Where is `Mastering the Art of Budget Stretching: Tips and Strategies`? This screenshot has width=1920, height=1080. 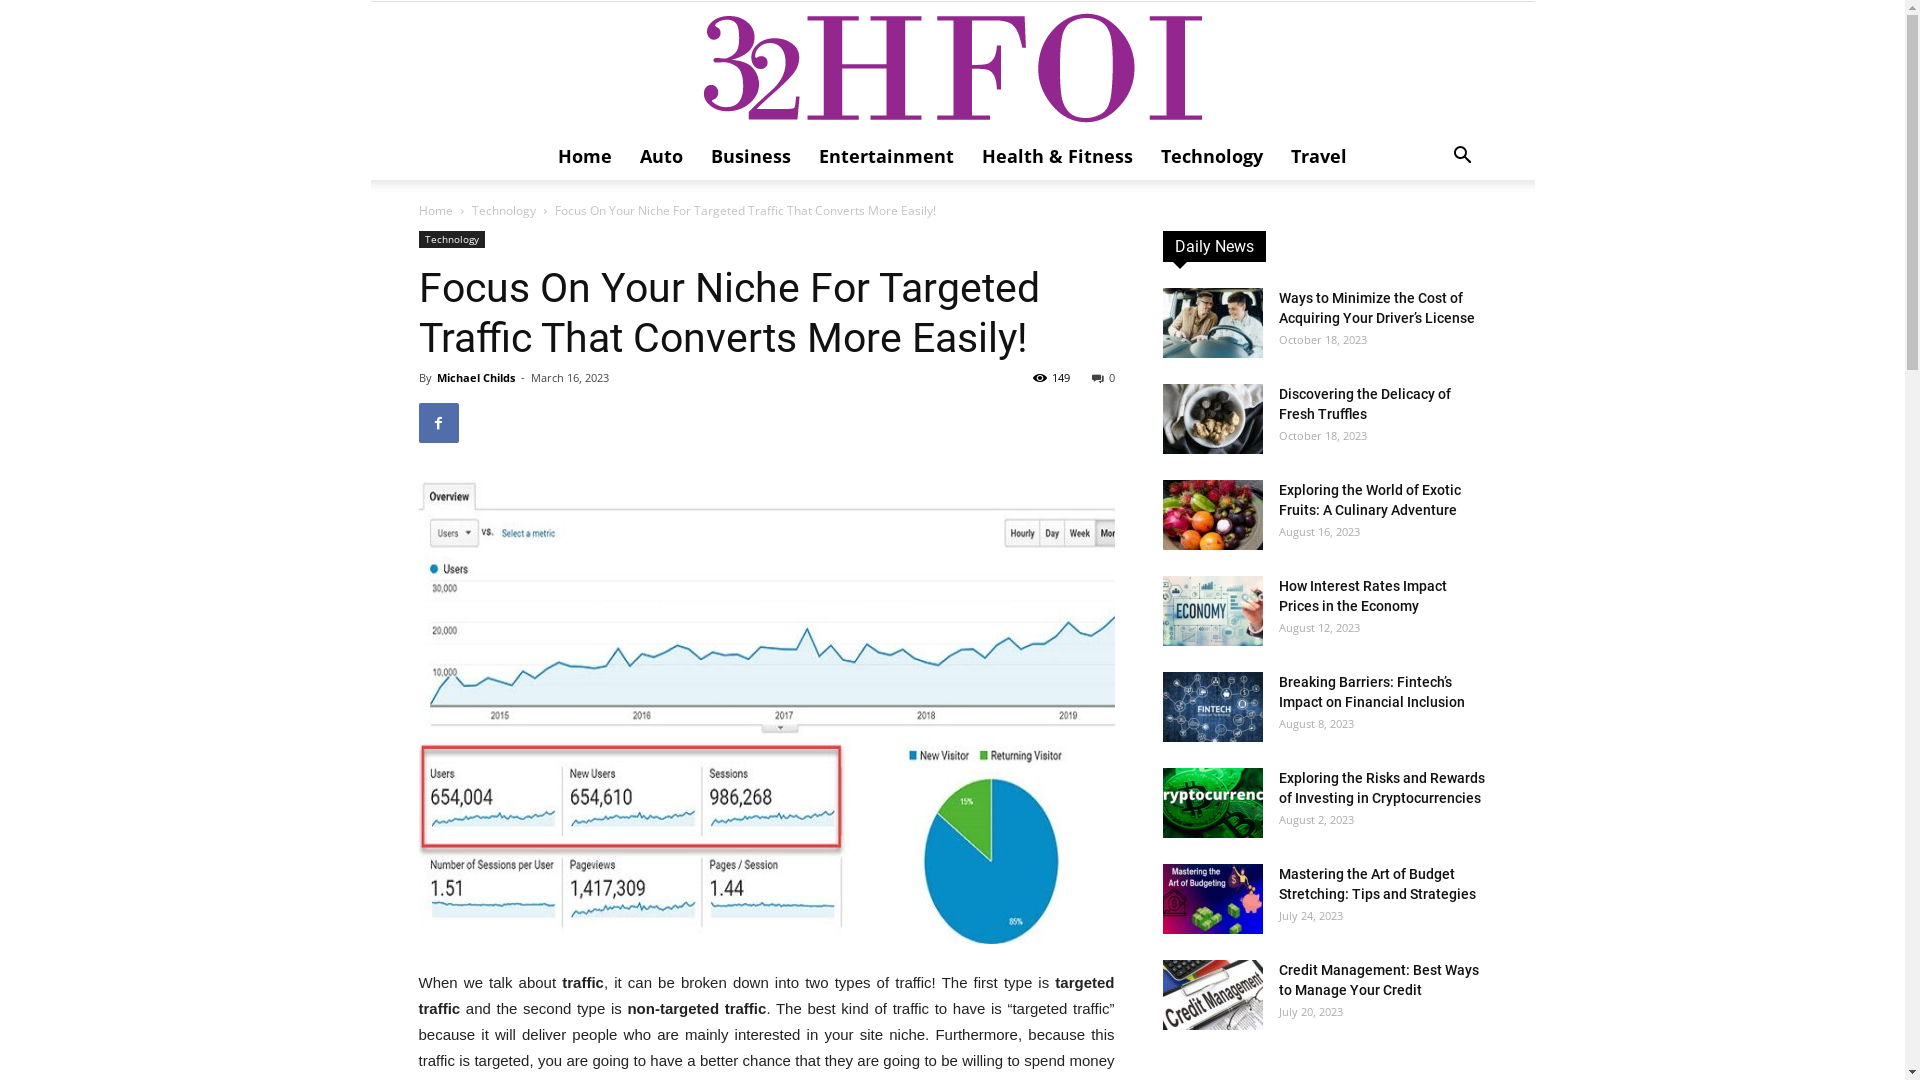 Mastering the Art of Budget Stretching: Tips and Strategies is located at coordinates (1212, 899).